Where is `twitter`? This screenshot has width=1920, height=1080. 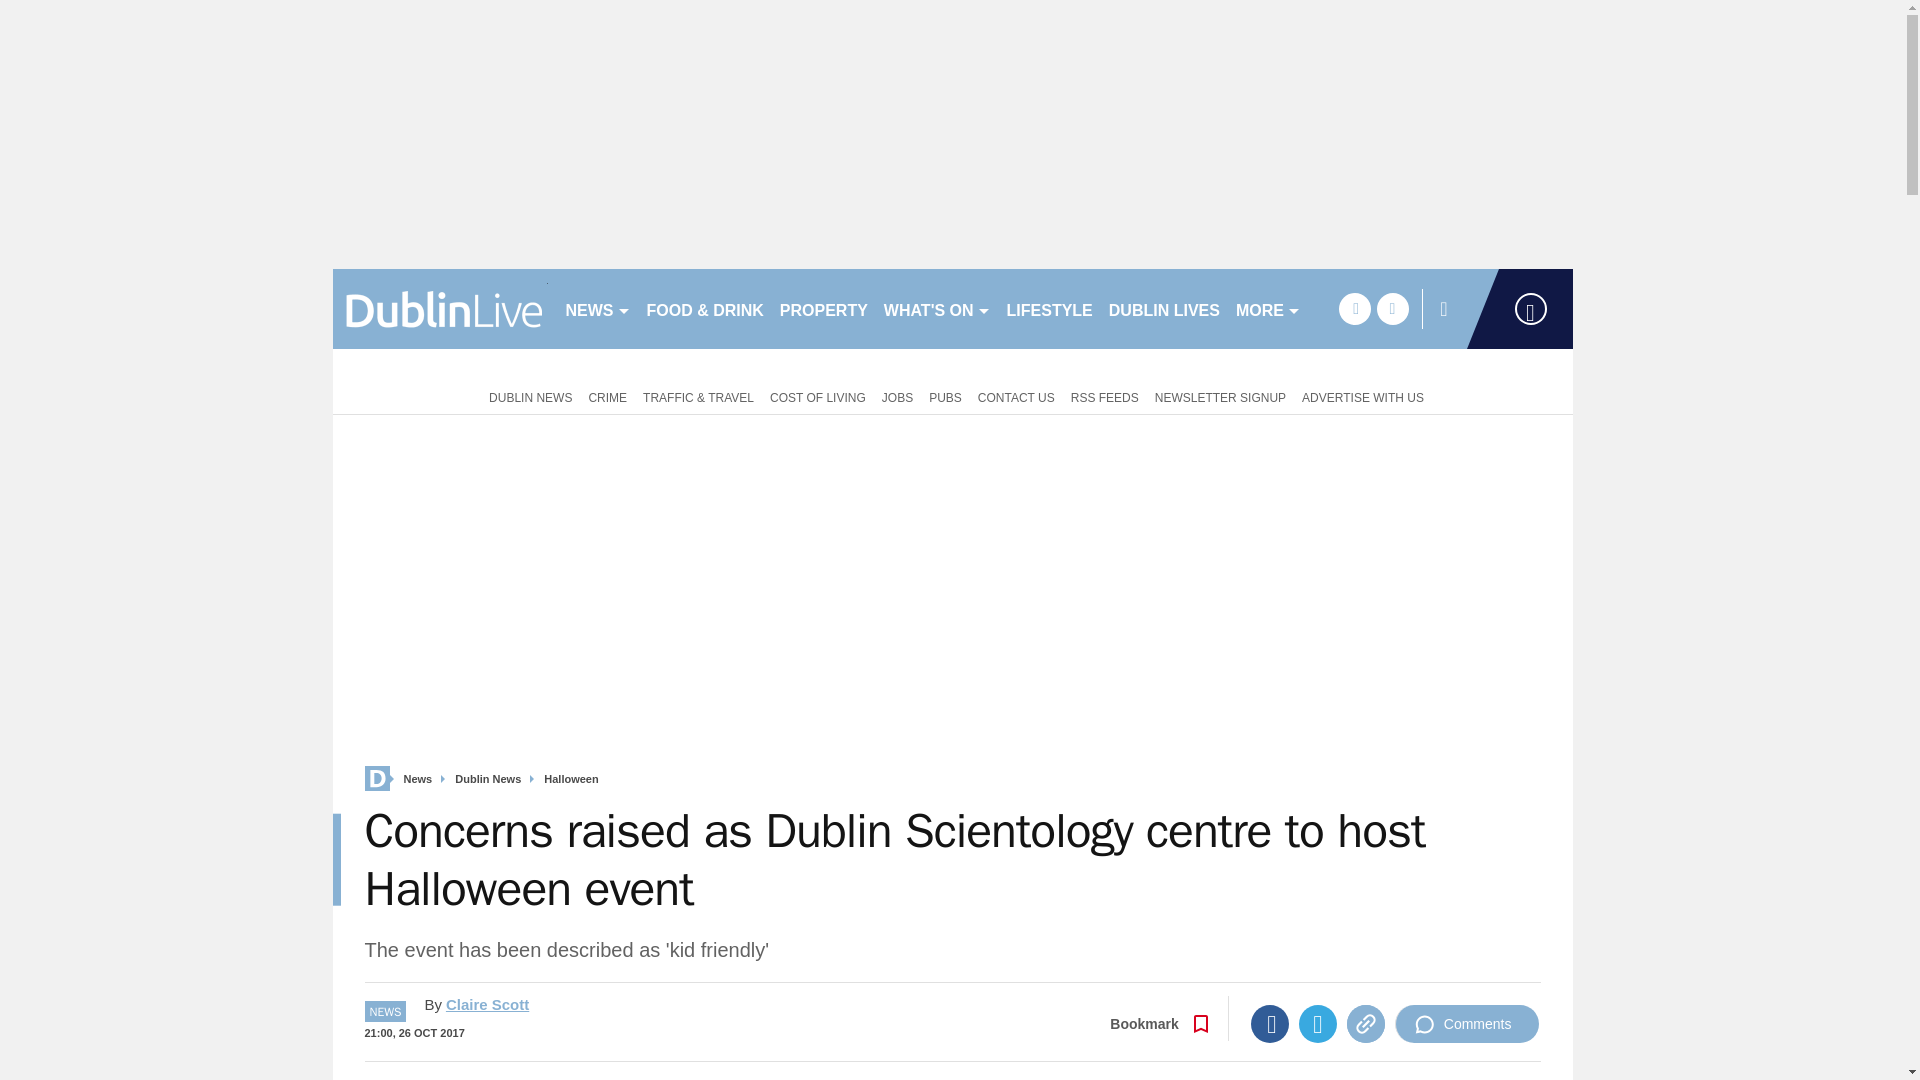
twitter is located at coordinates (1392, 308).